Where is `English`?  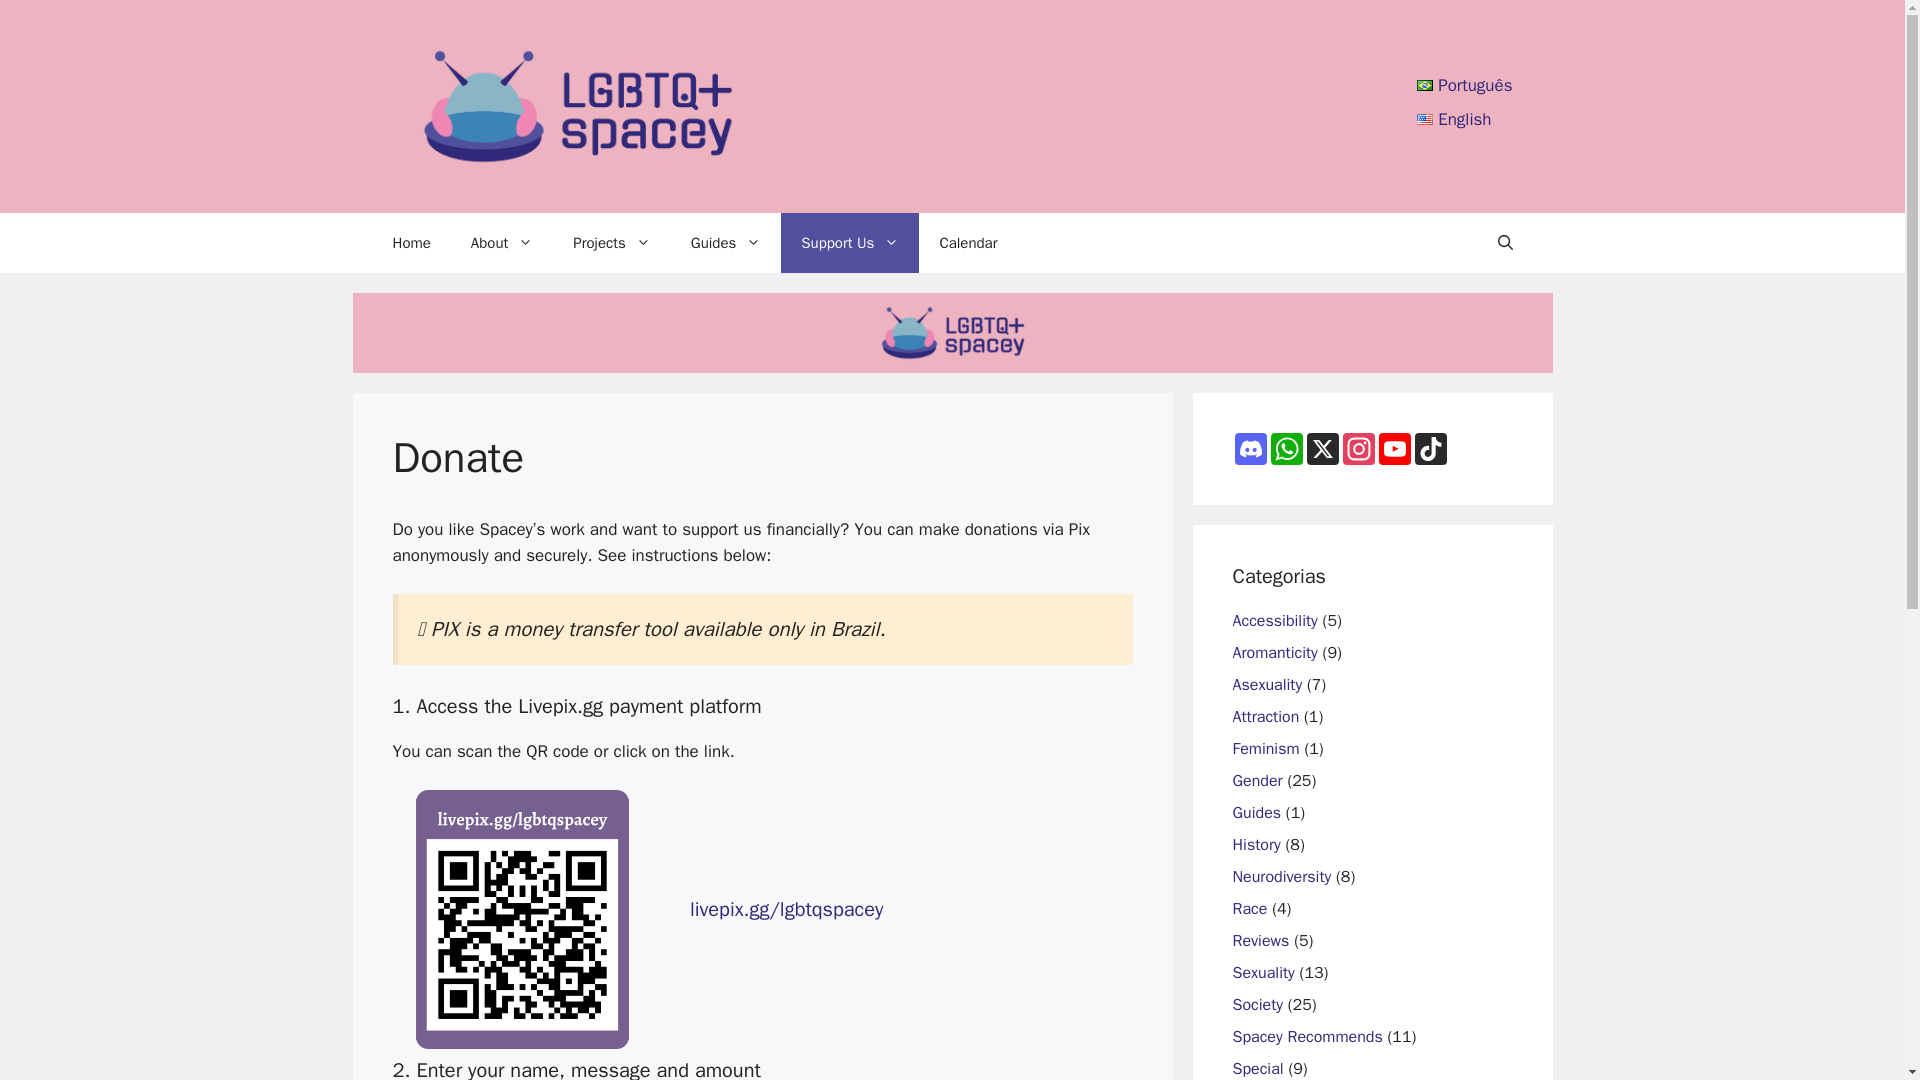
English is located at coordinates (1454, 118).